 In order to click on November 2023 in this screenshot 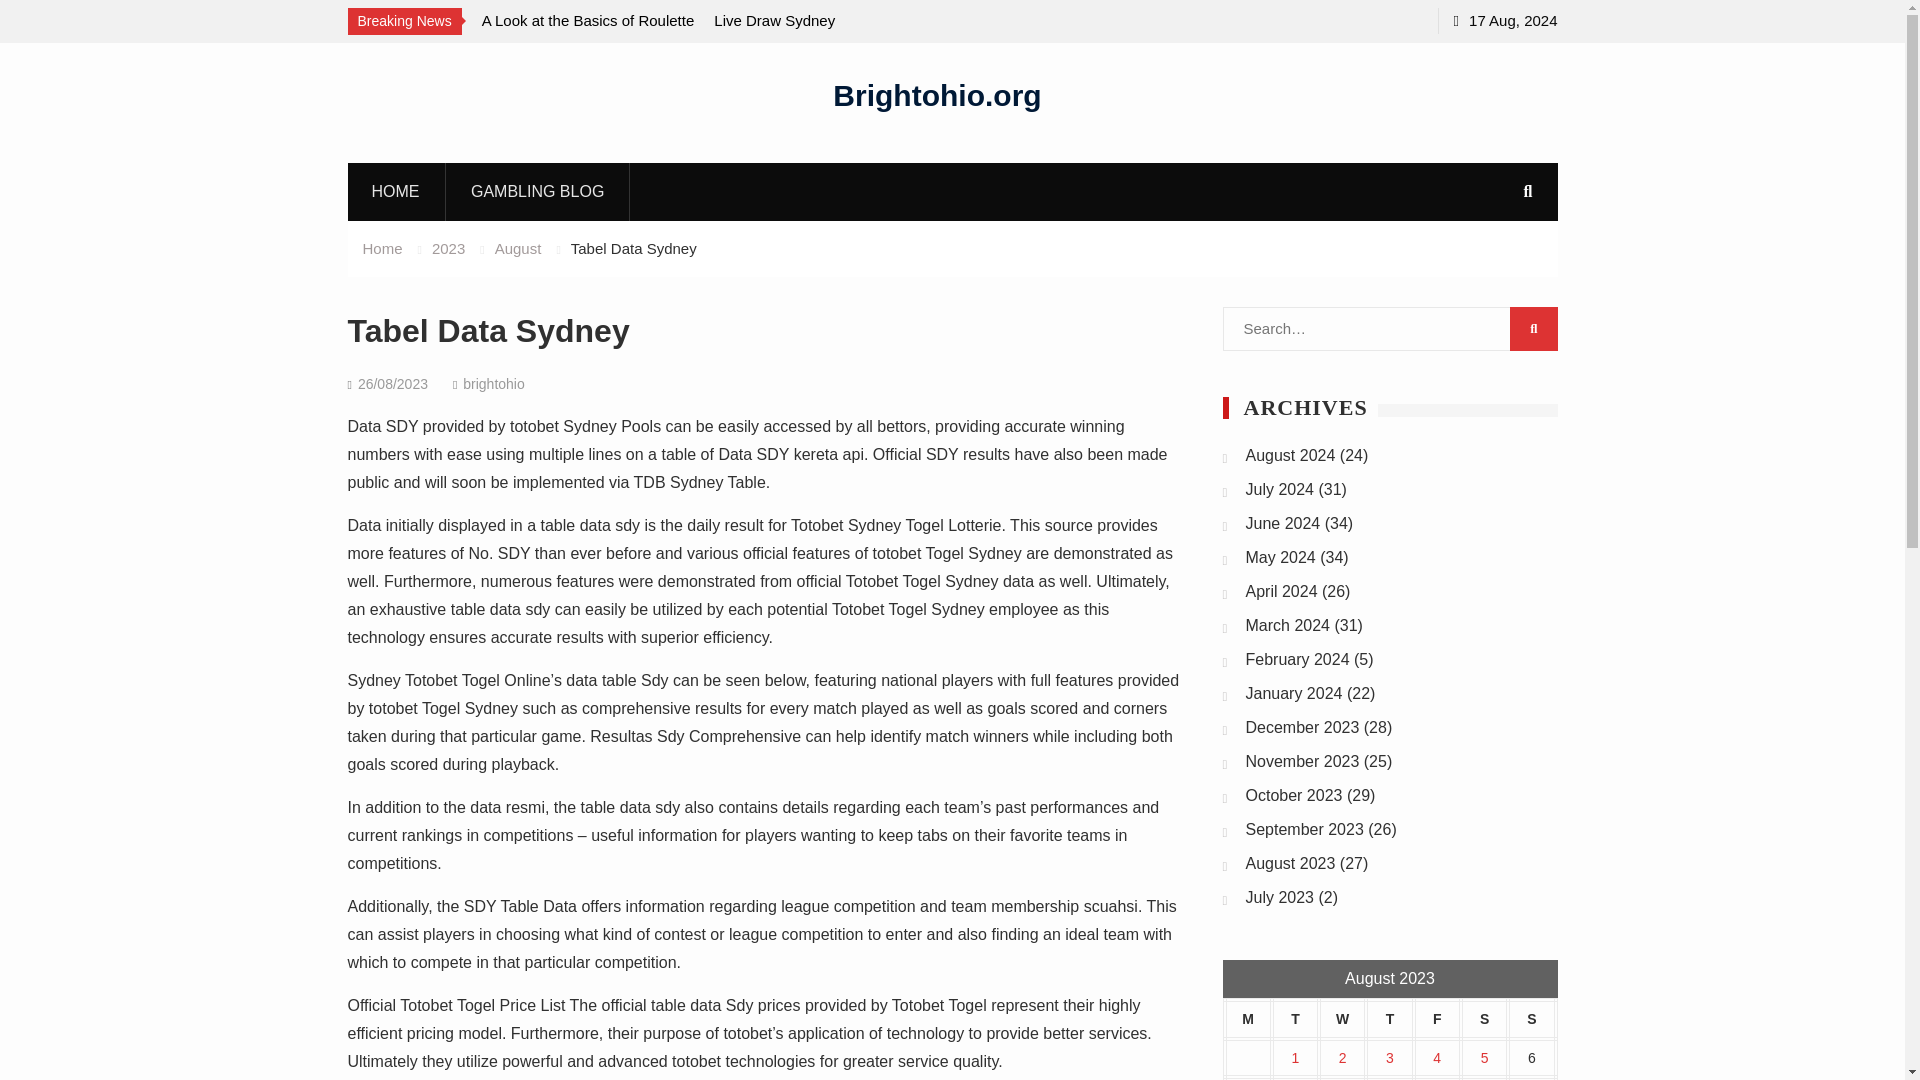, I will do `click(1302, 761)`.